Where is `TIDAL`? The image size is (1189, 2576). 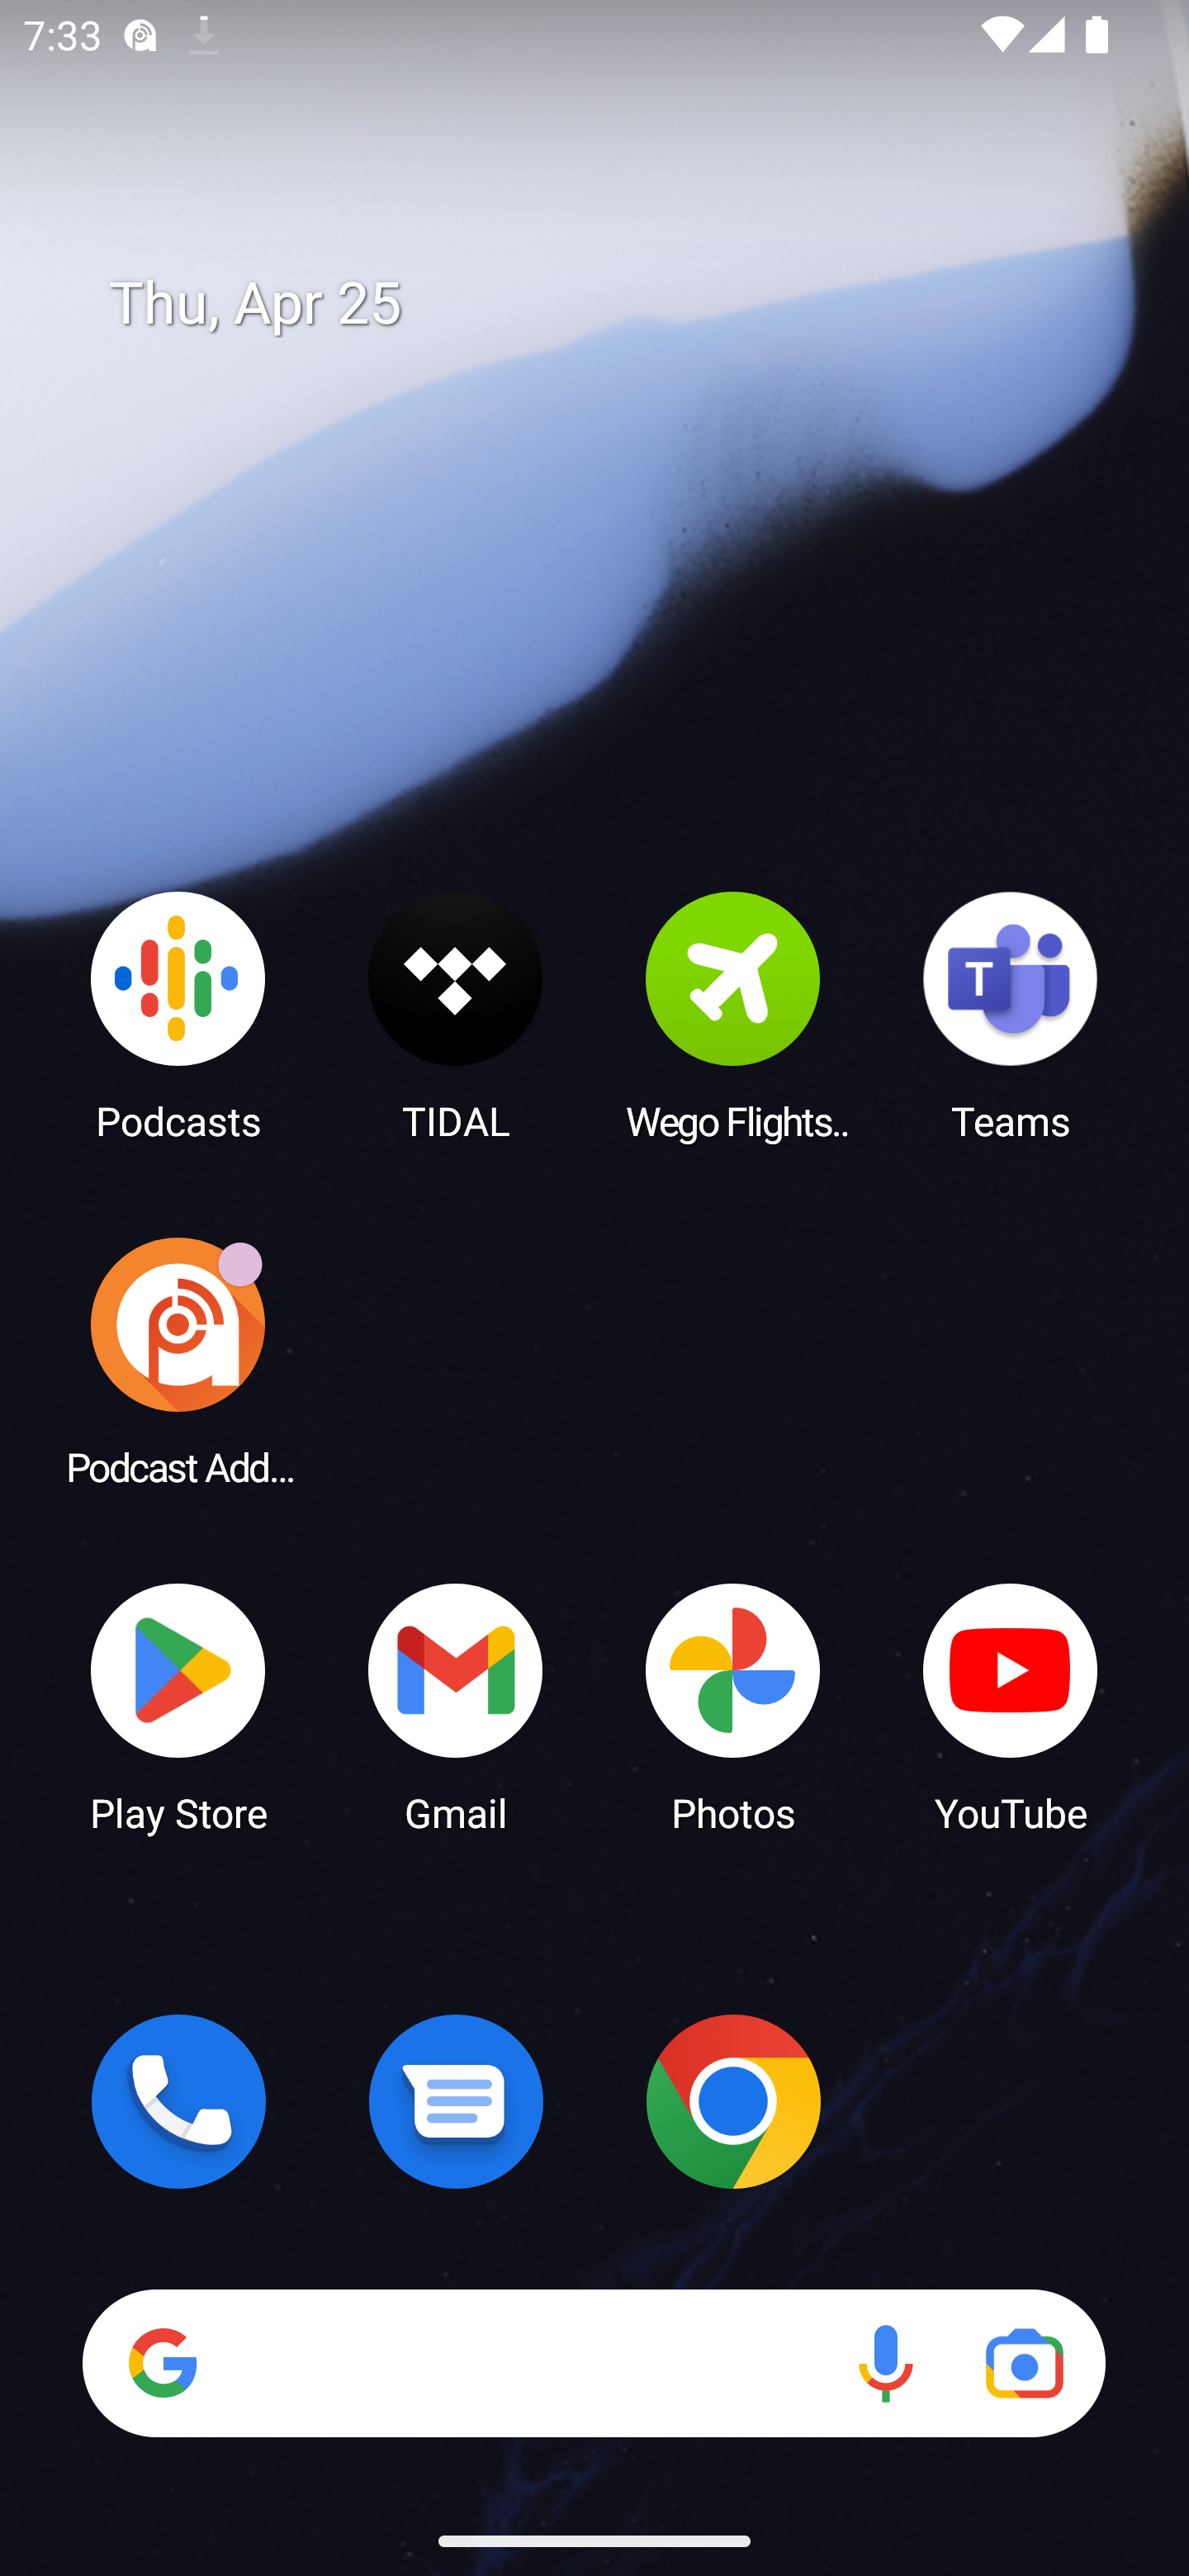
TIDAL is located at coordinates (456, 1015).